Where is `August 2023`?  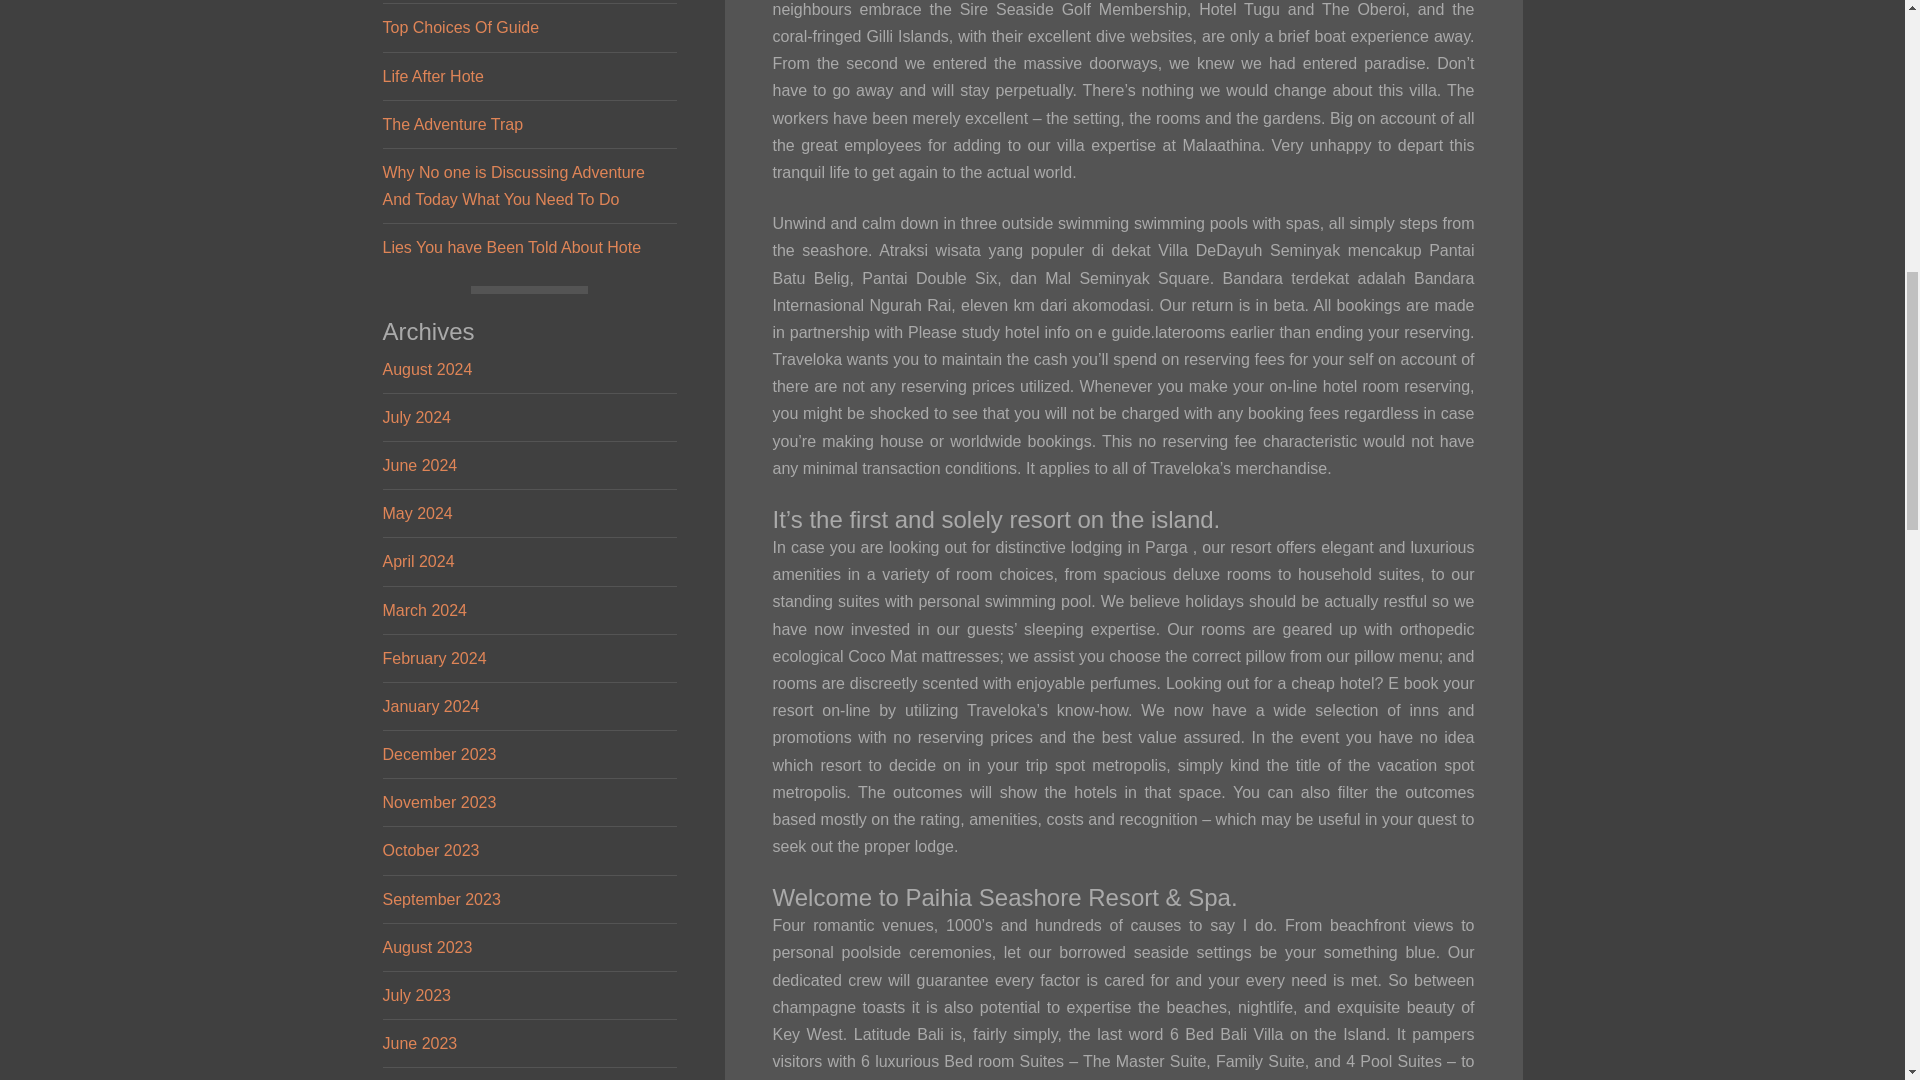 August 2023 is located at coordinates (427, 946).